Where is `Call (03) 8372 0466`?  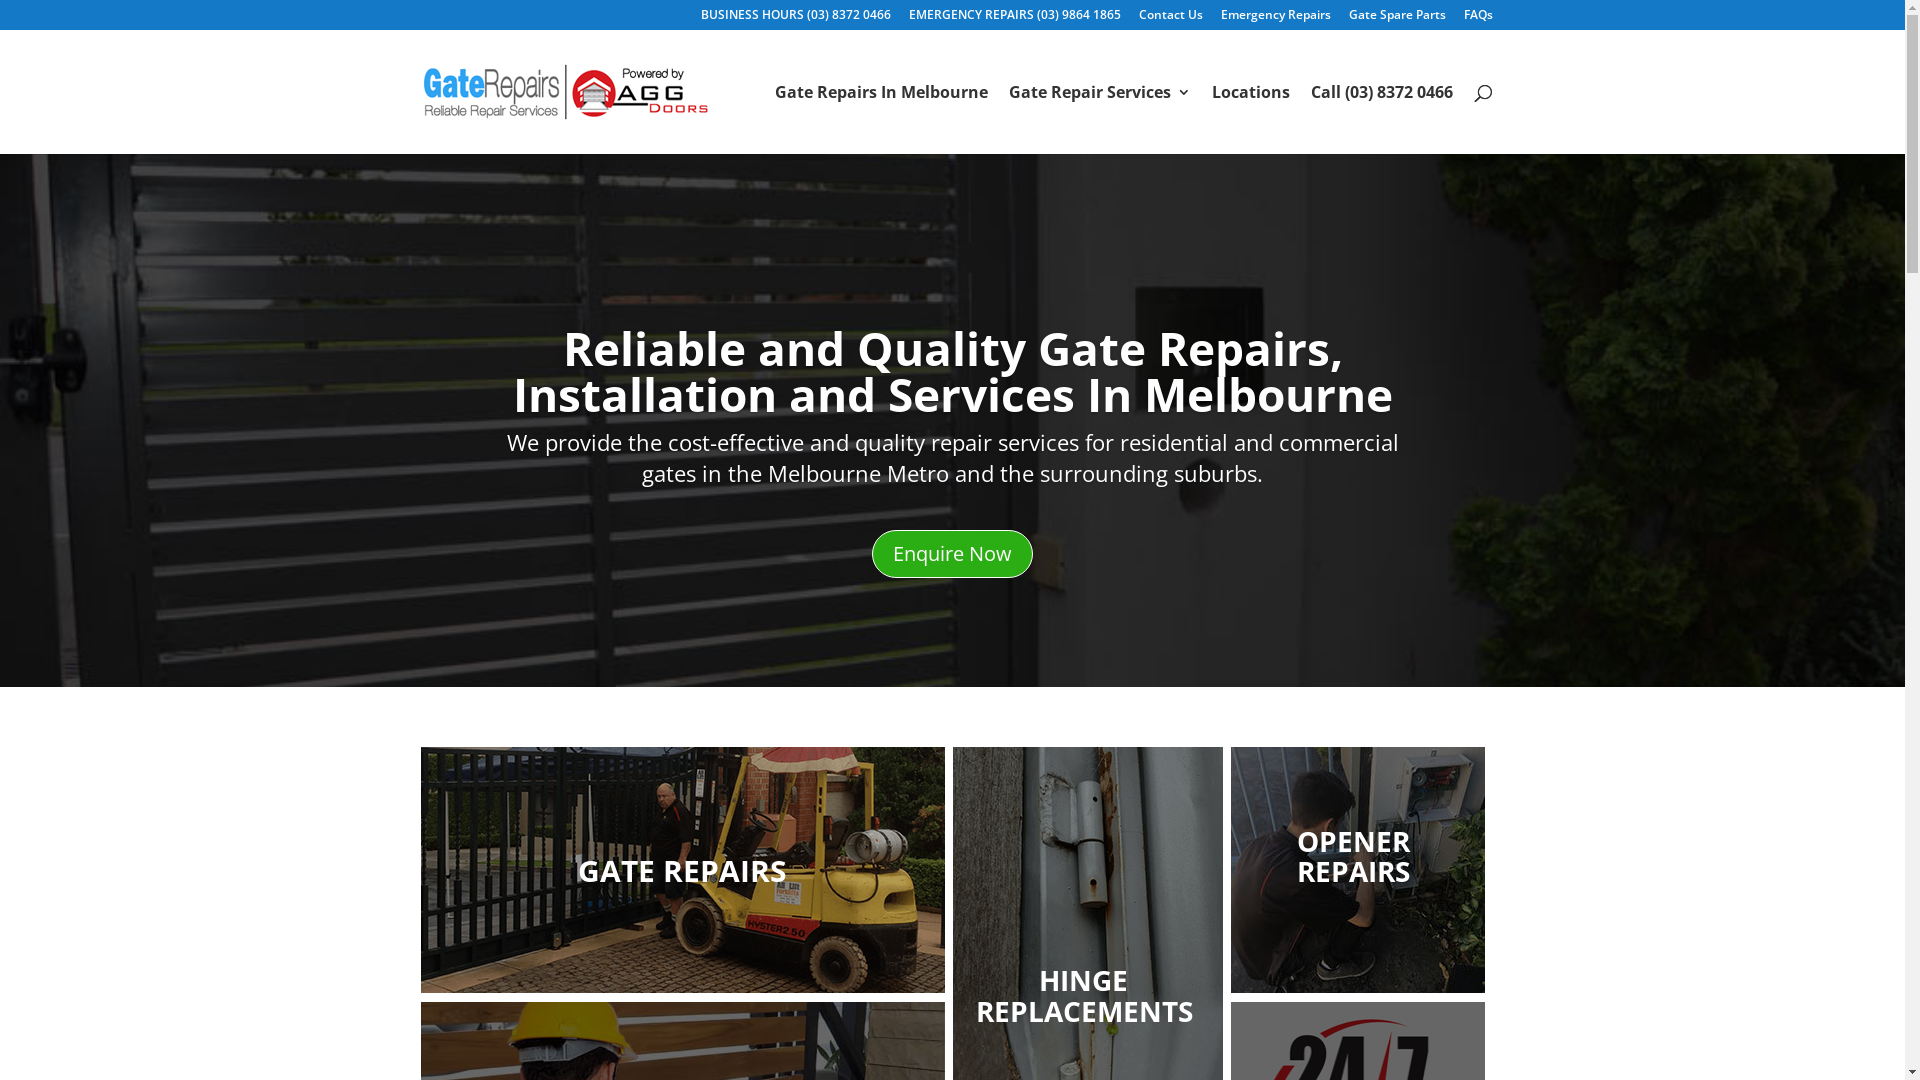
Call (03) 8372 0466 is located at coordinates (1381, 120).